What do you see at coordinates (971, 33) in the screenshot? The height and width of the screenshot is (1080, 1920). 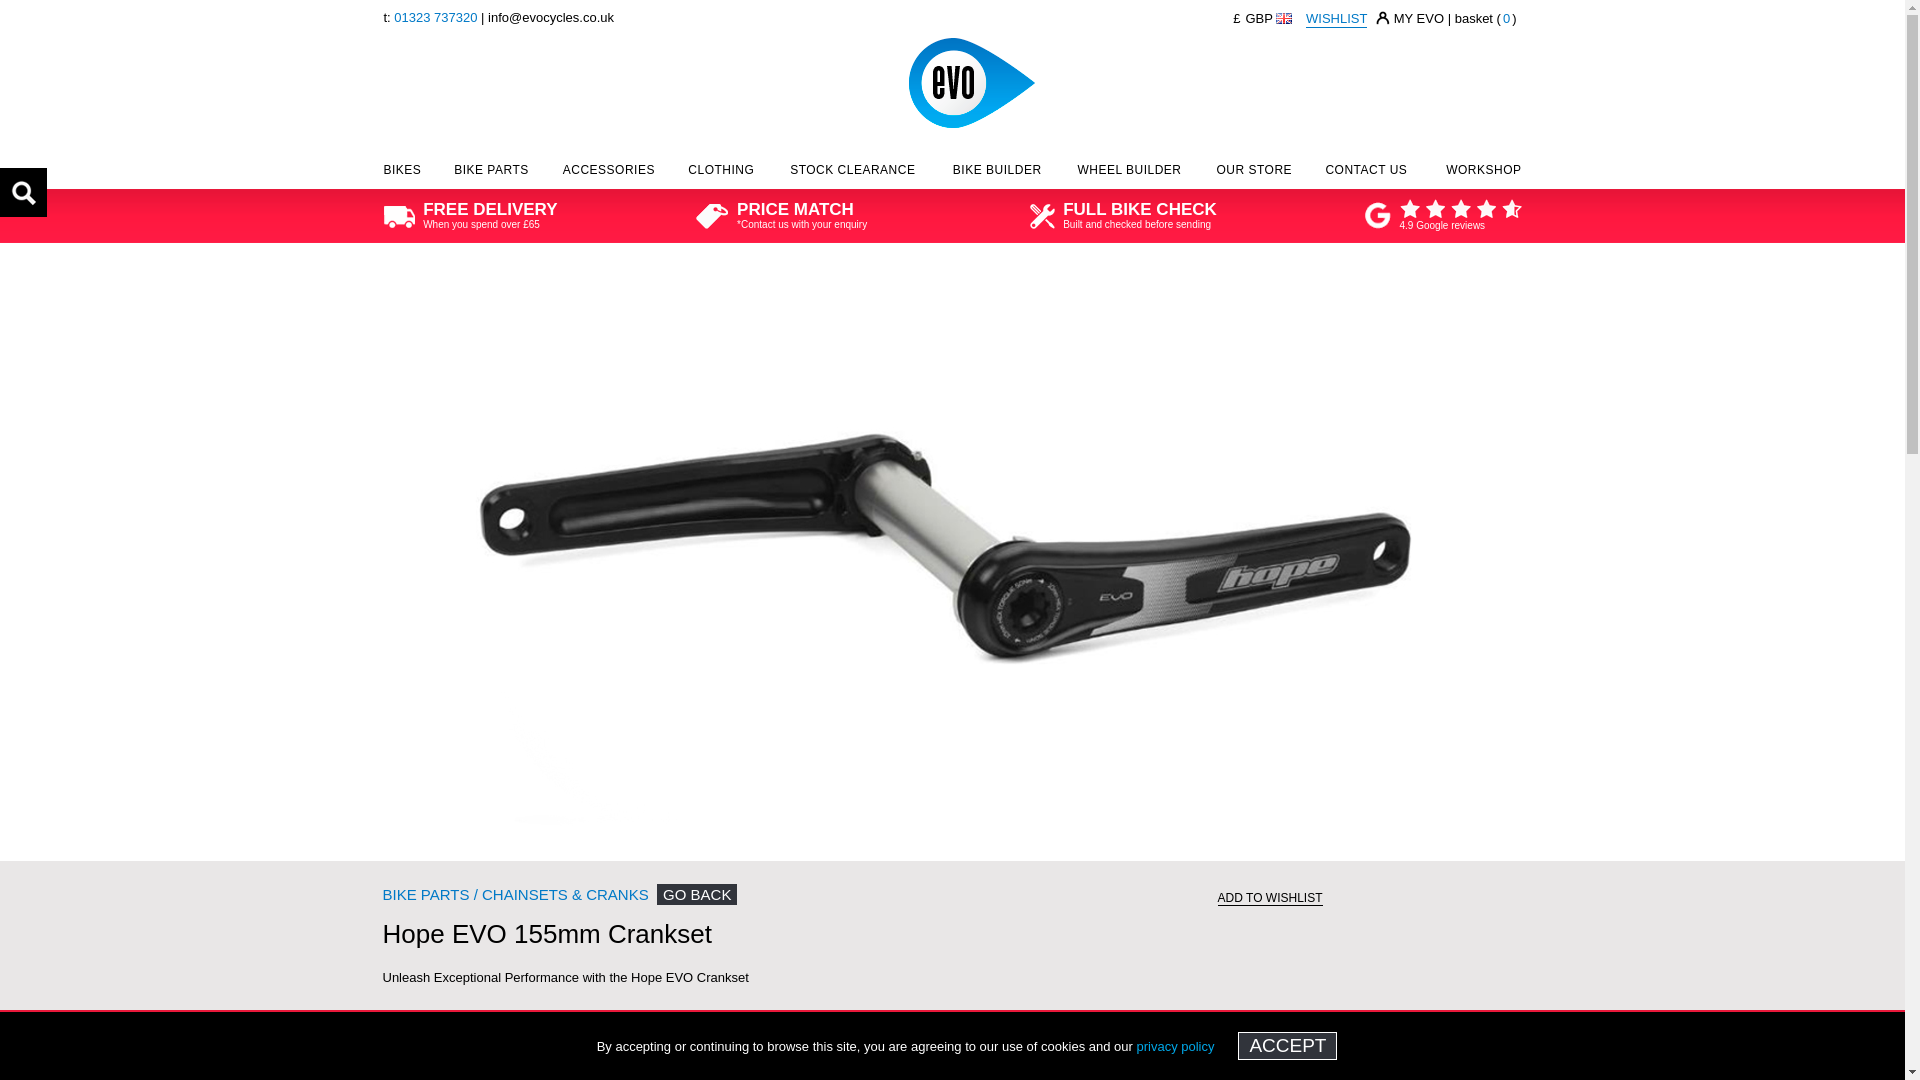 I see `Evo Cycles` at bounding box center [971, 33].